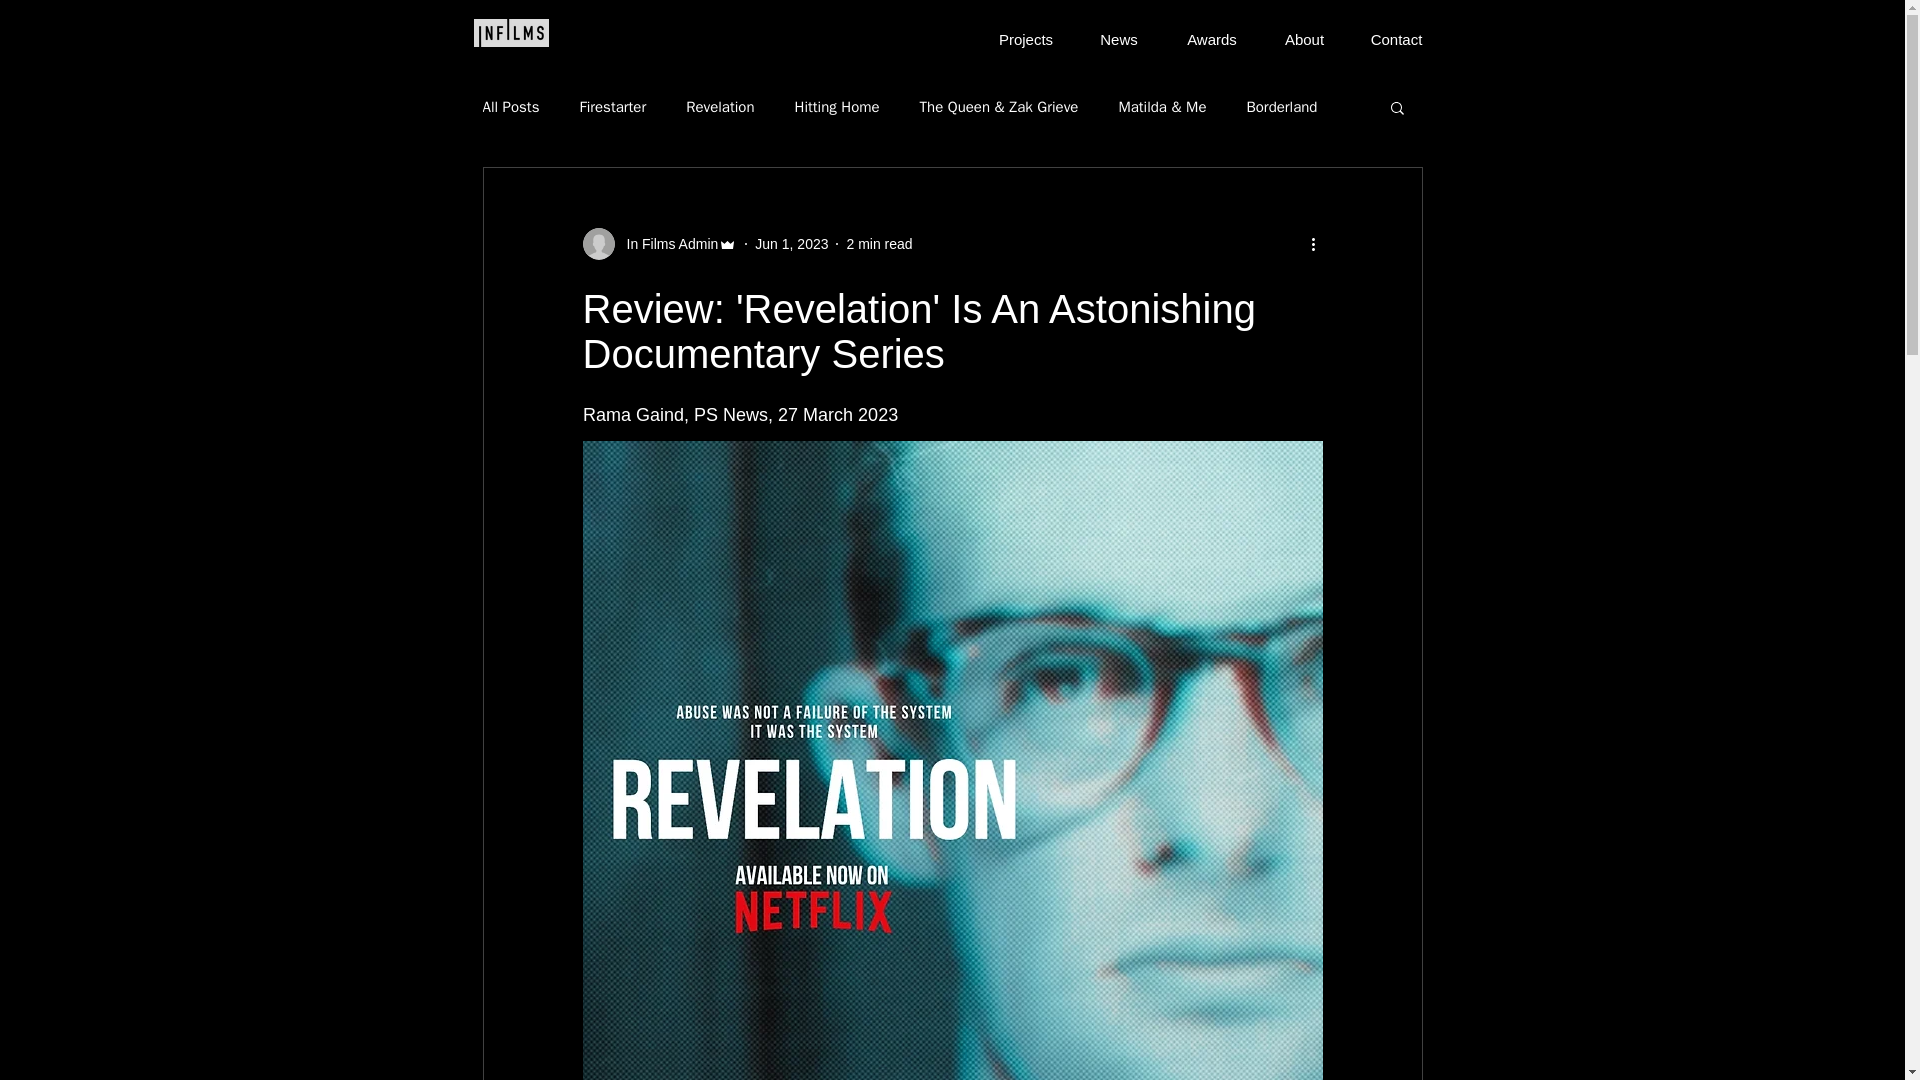 This screenshot has height=1080, width=1920. I want to click on News, so click(1118, 31).